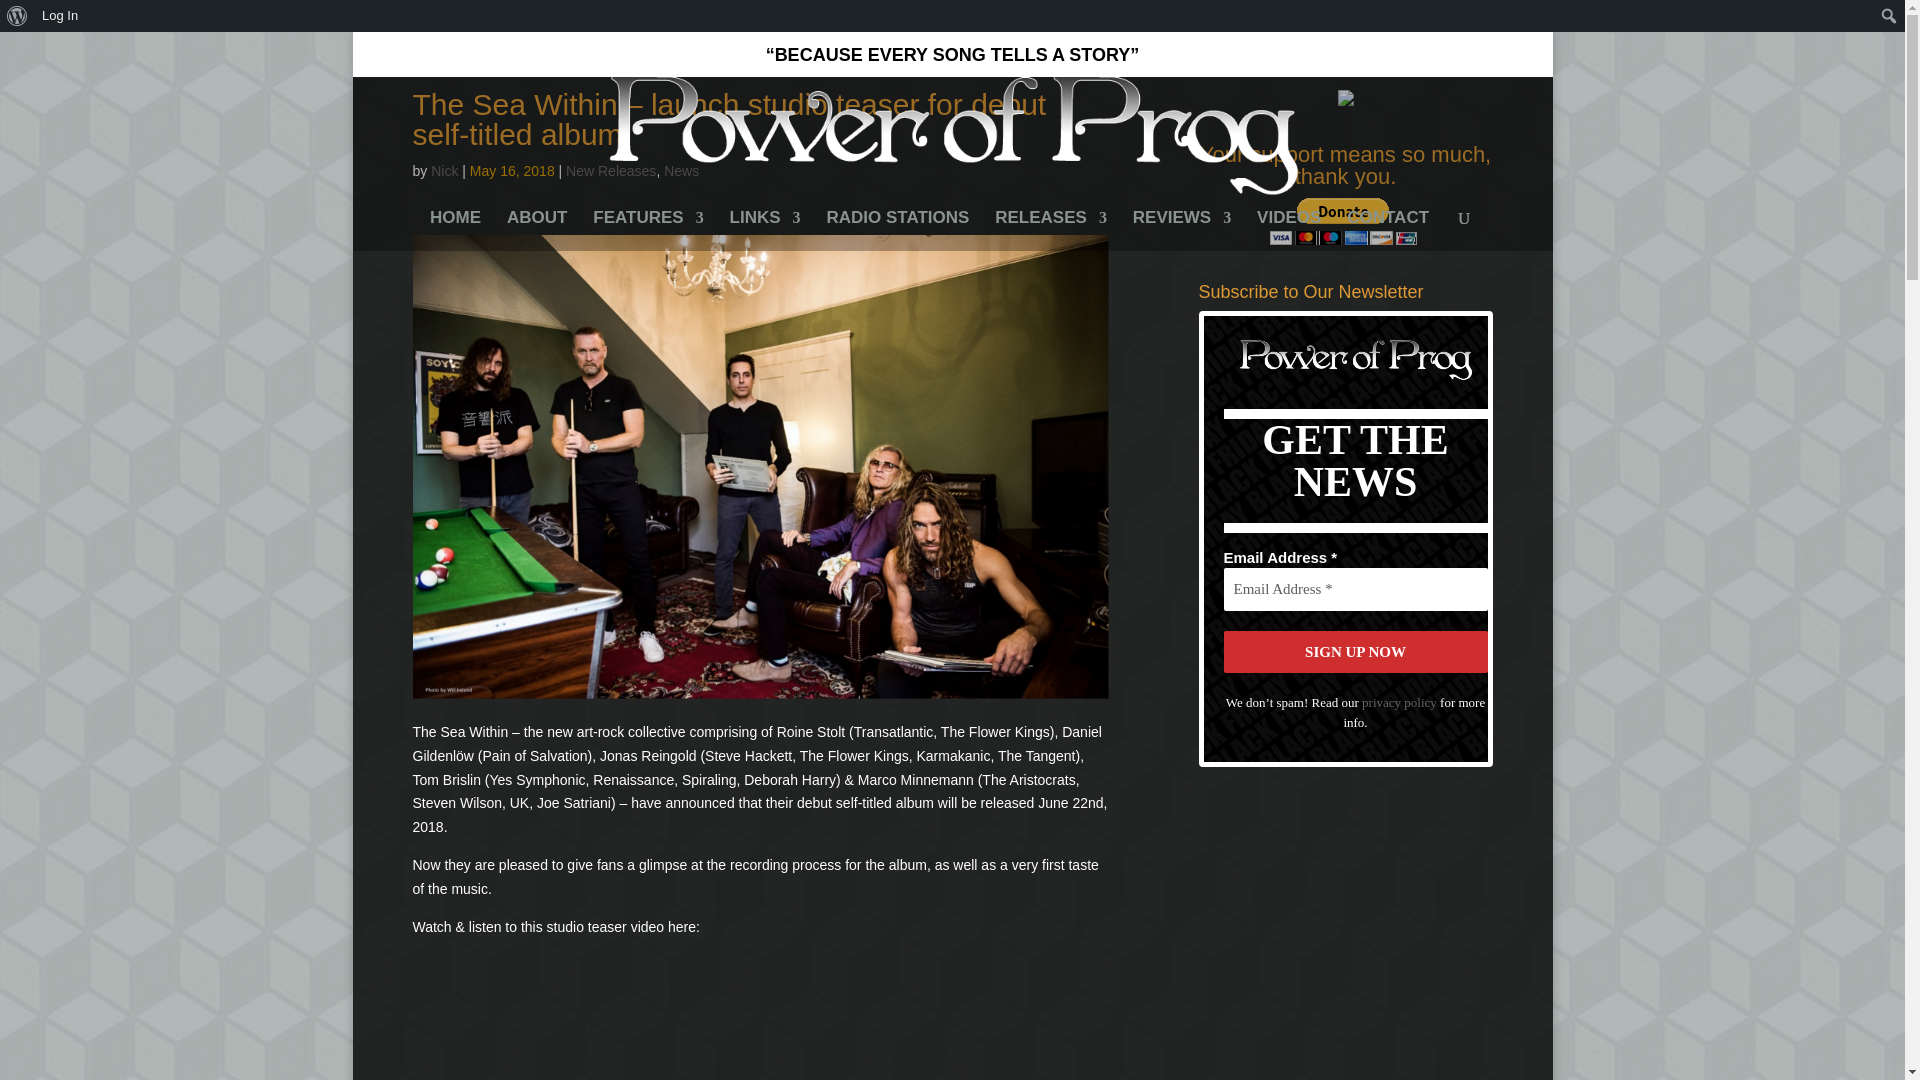 This screenshot has width=1920, height=1080. I want to click on ABOUT, so click(536, 230).